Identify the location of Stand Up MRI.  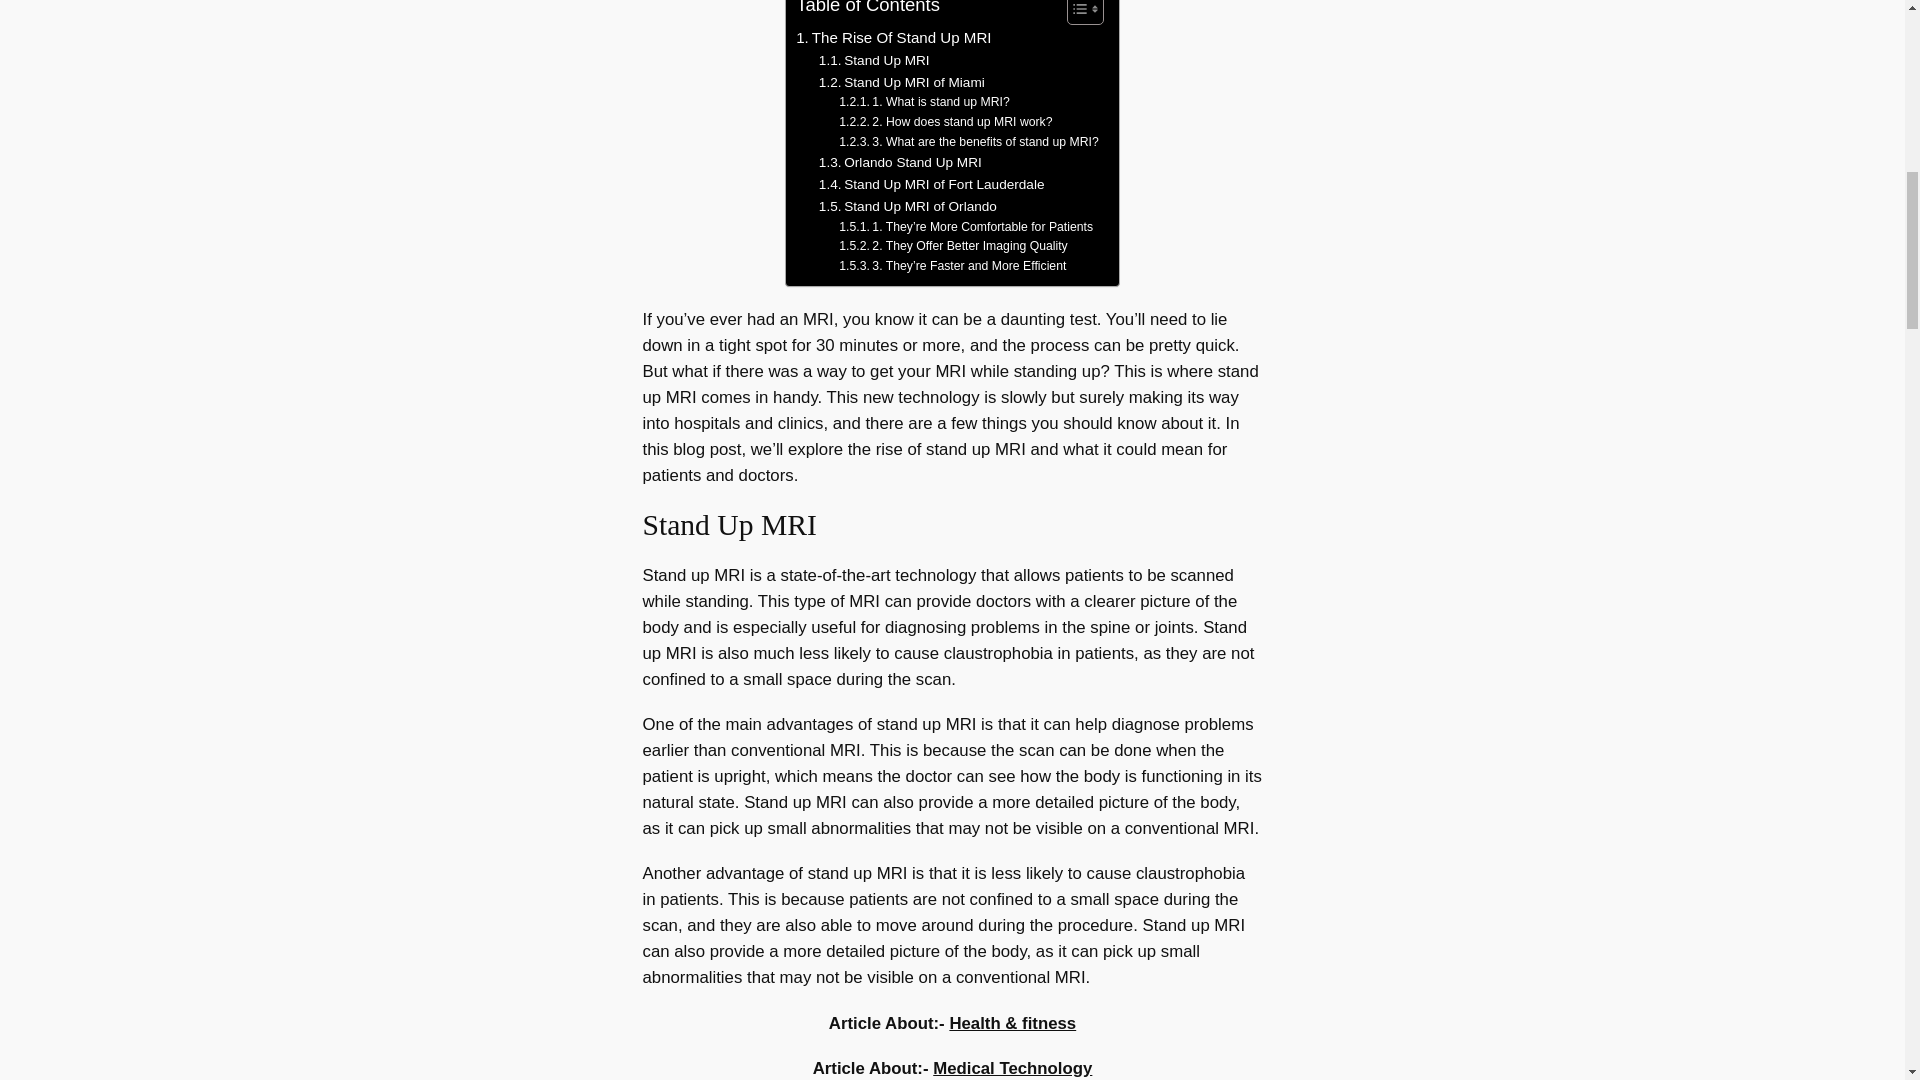
(874, 60).